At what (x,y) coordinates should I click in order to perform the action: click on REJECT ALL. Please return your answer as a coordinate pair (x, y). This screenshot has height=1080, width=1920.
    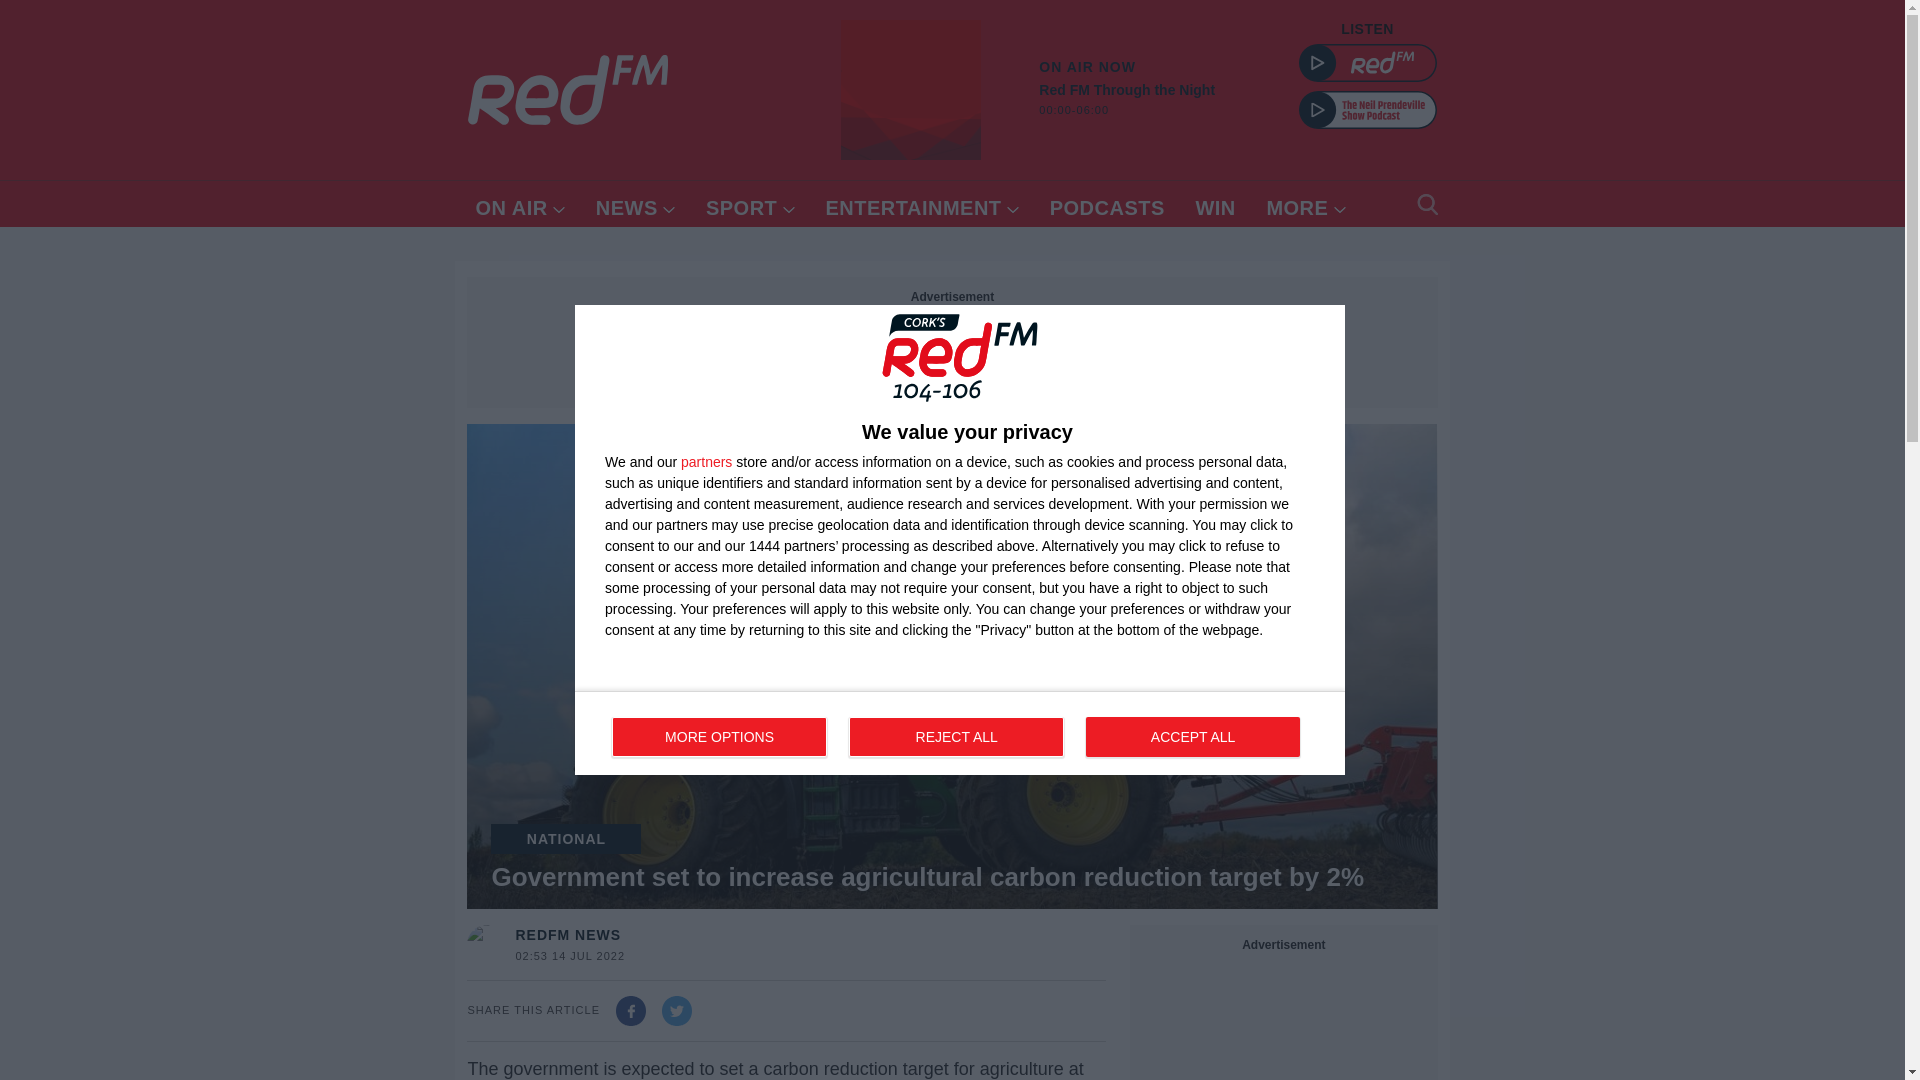
    Looking at the image, I should click on (1108, 204).